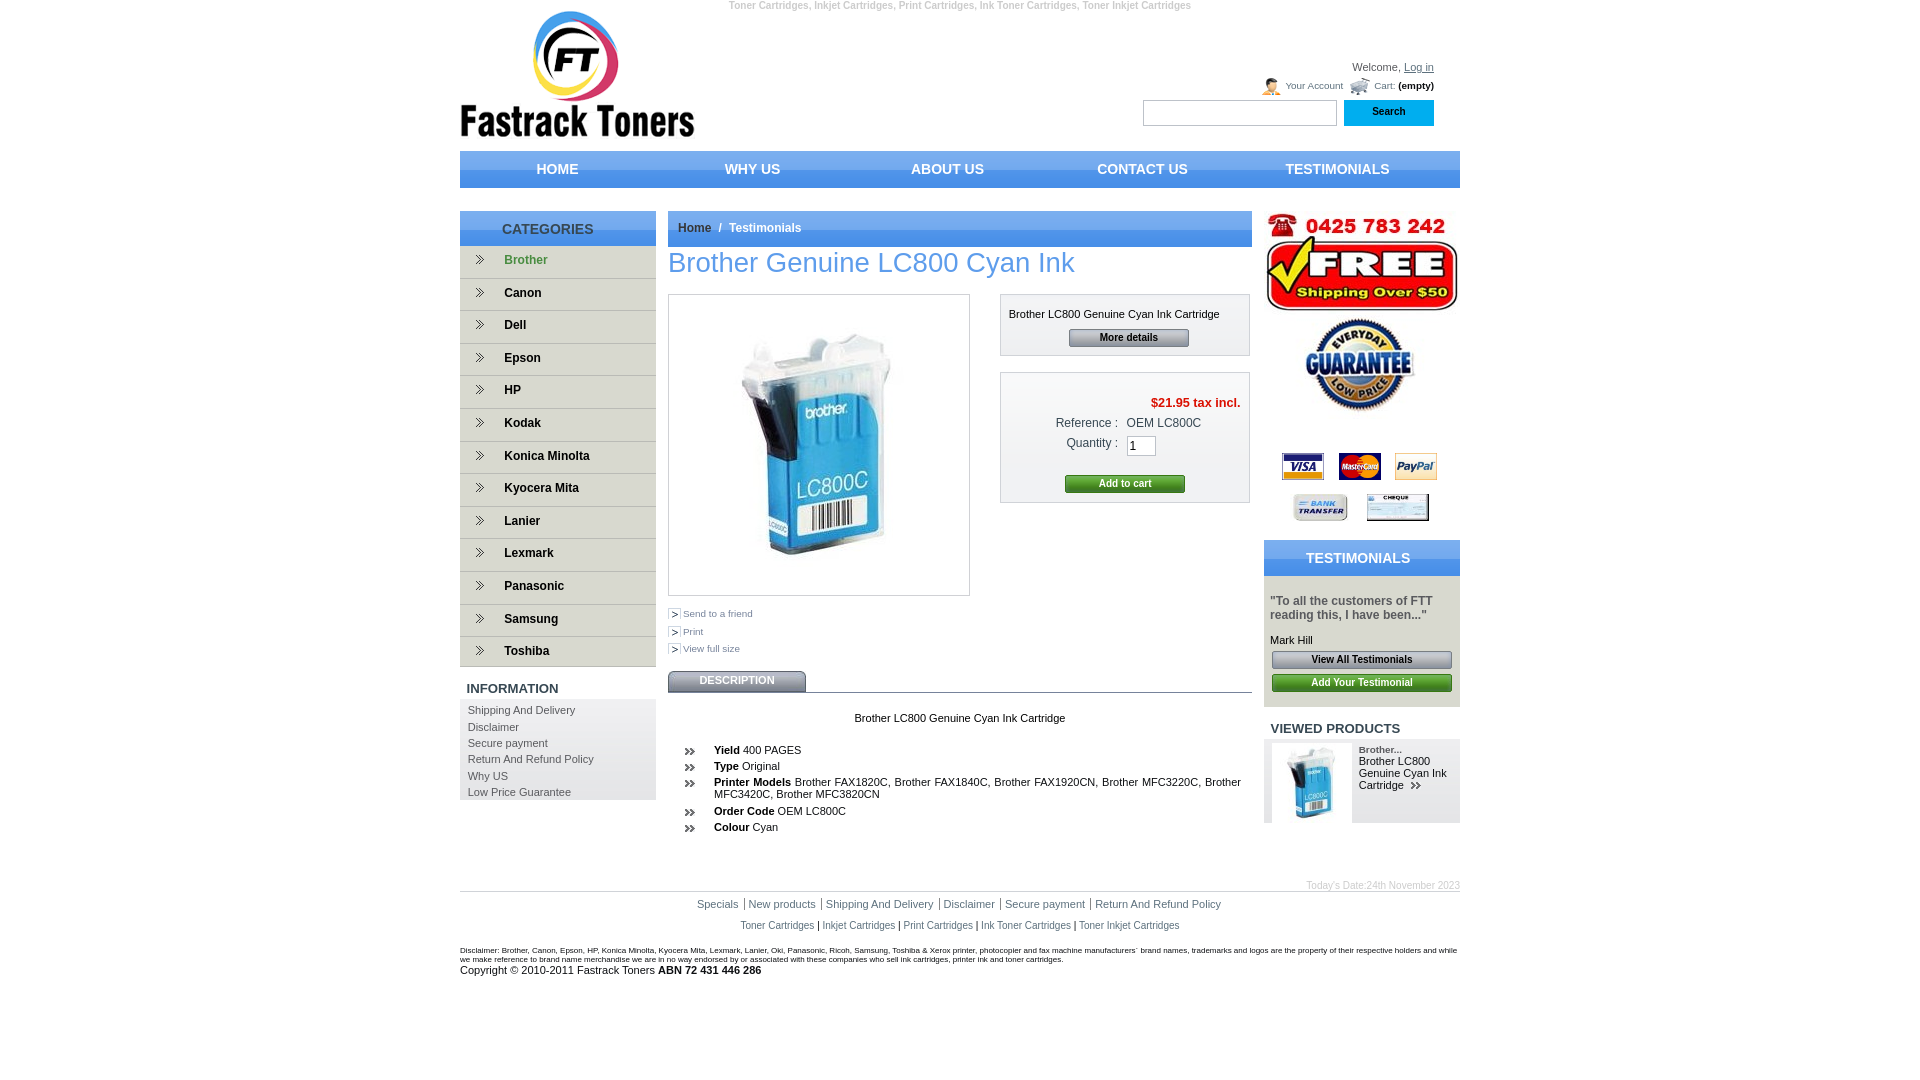  Describe the element at coordinates (522, 710) in the screenshot. I see `Shipping And Delivery` at that location.